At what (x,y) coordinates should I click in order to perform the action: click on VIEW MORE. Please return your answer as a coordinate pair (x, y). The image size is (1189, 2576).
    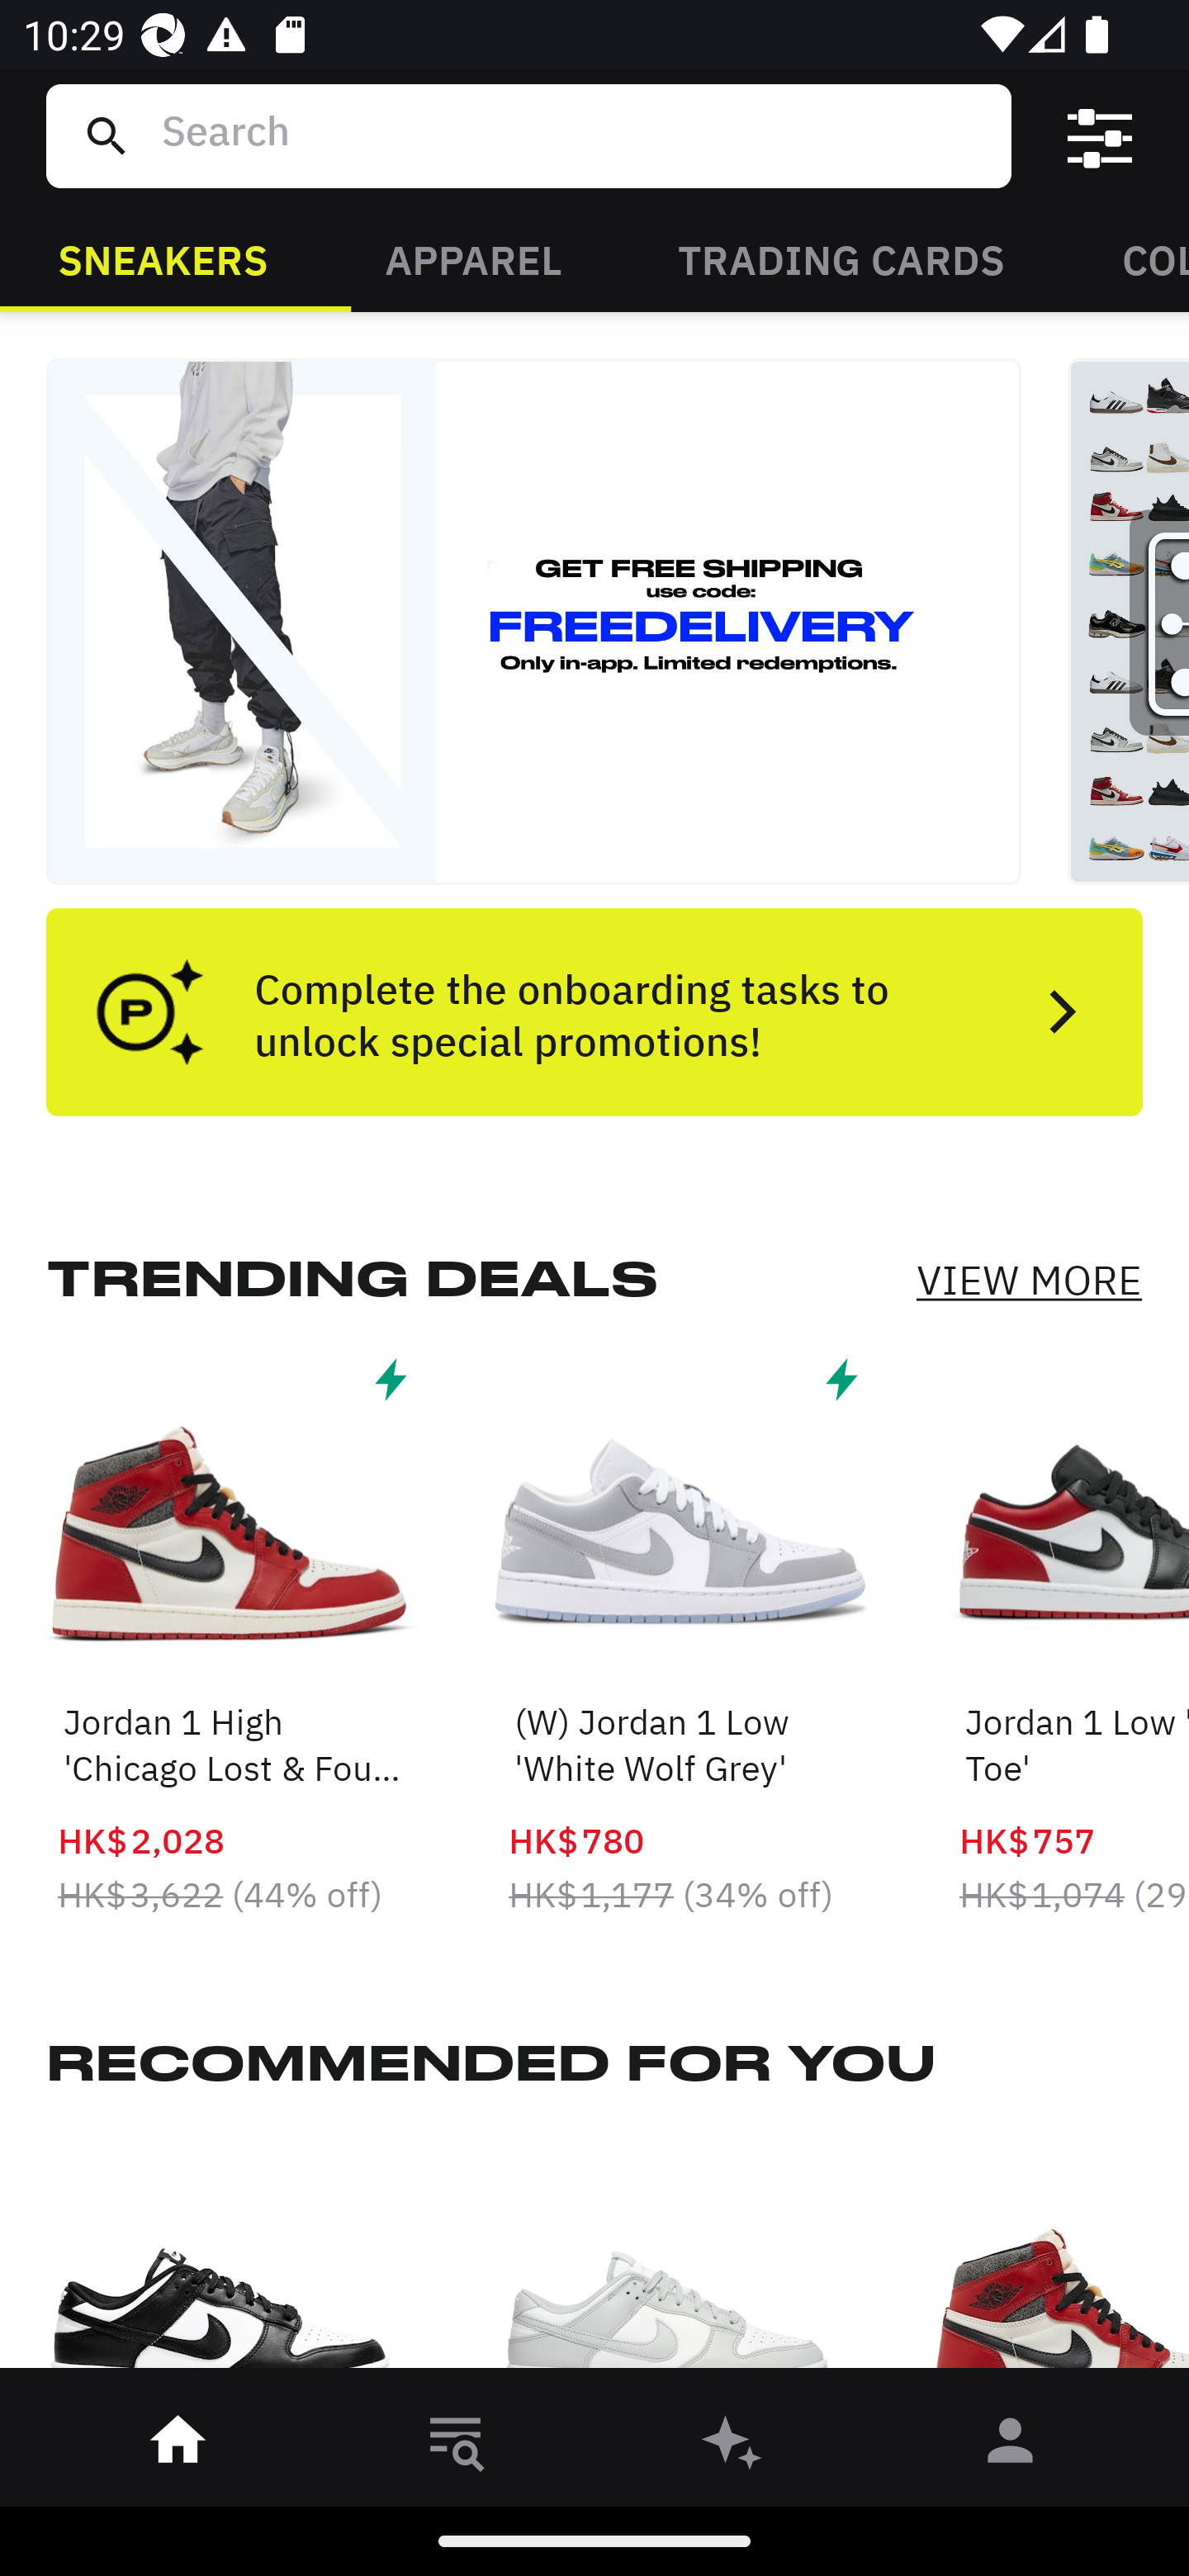
    Looking at the image, I should click on (1029, 1280).